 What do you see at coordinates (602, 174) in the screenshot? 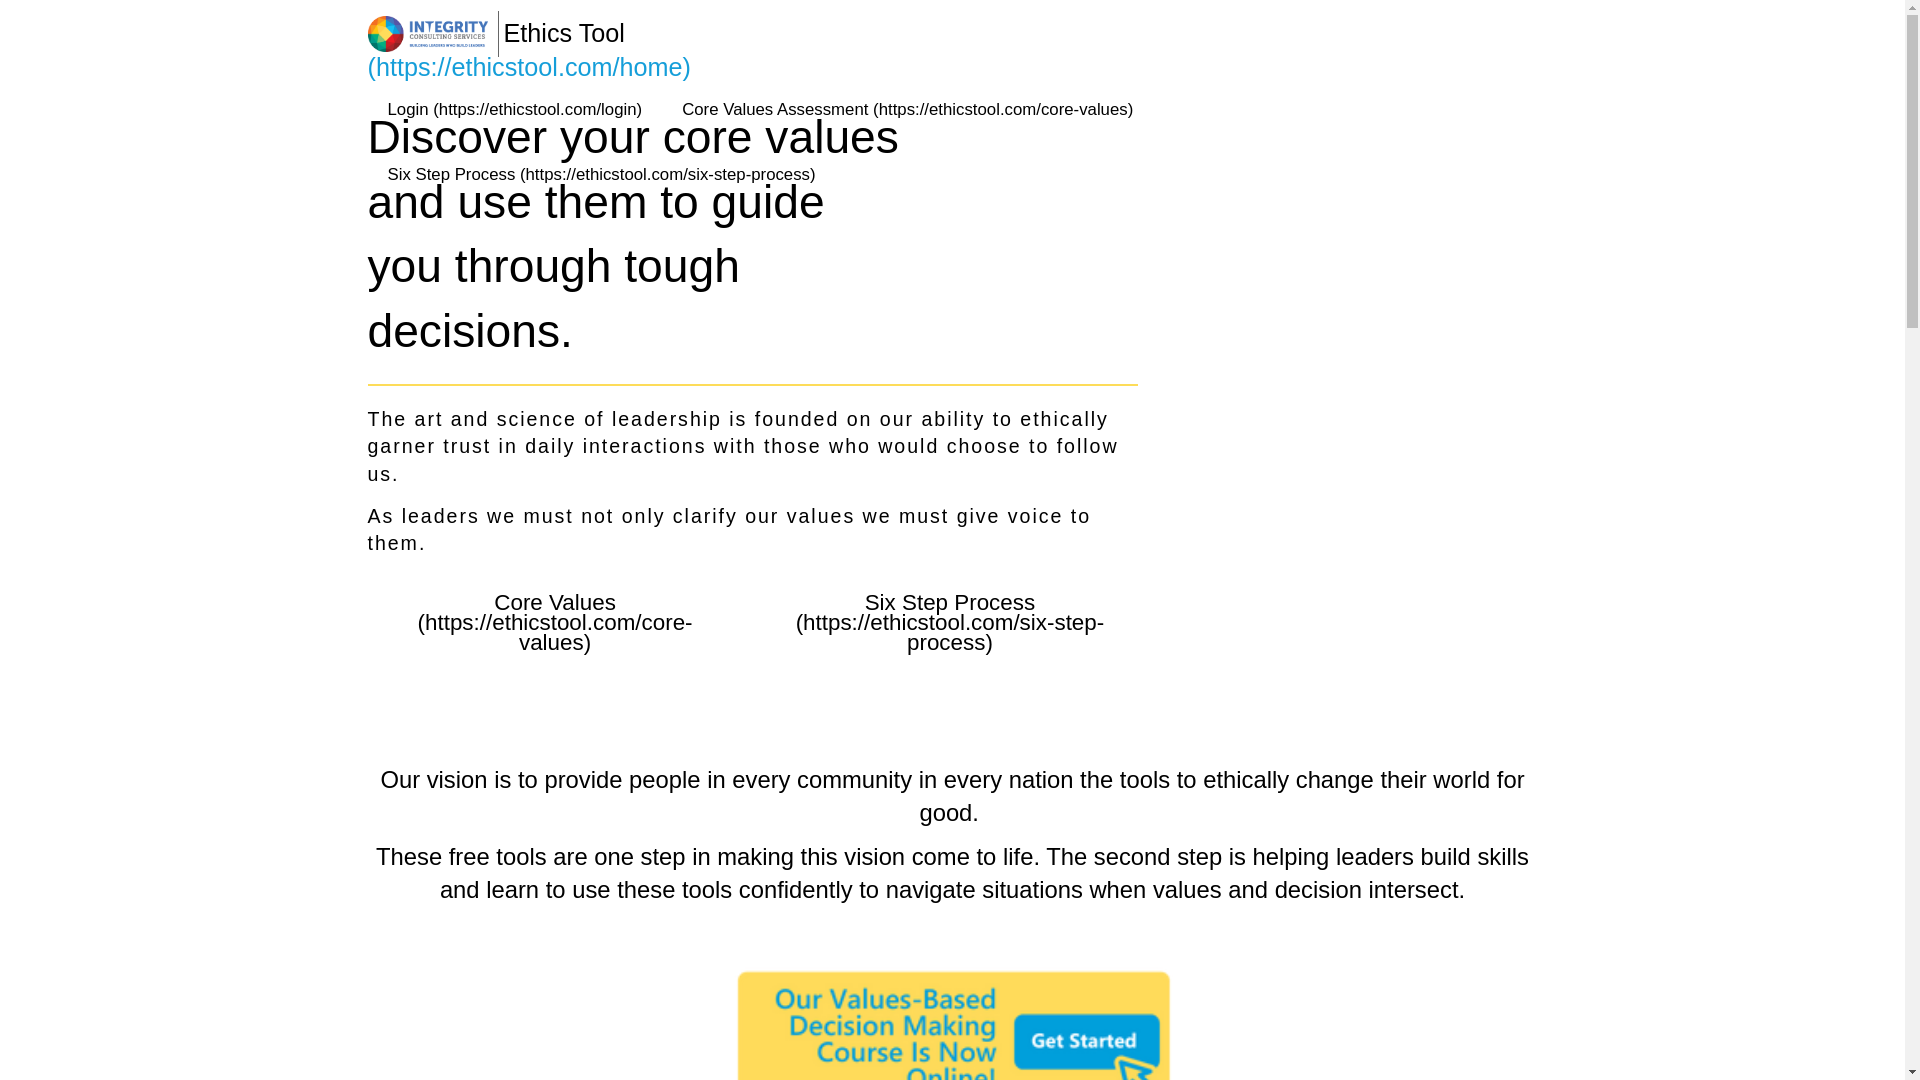
I see `Six Step Process` at bounding box center [602, 174].